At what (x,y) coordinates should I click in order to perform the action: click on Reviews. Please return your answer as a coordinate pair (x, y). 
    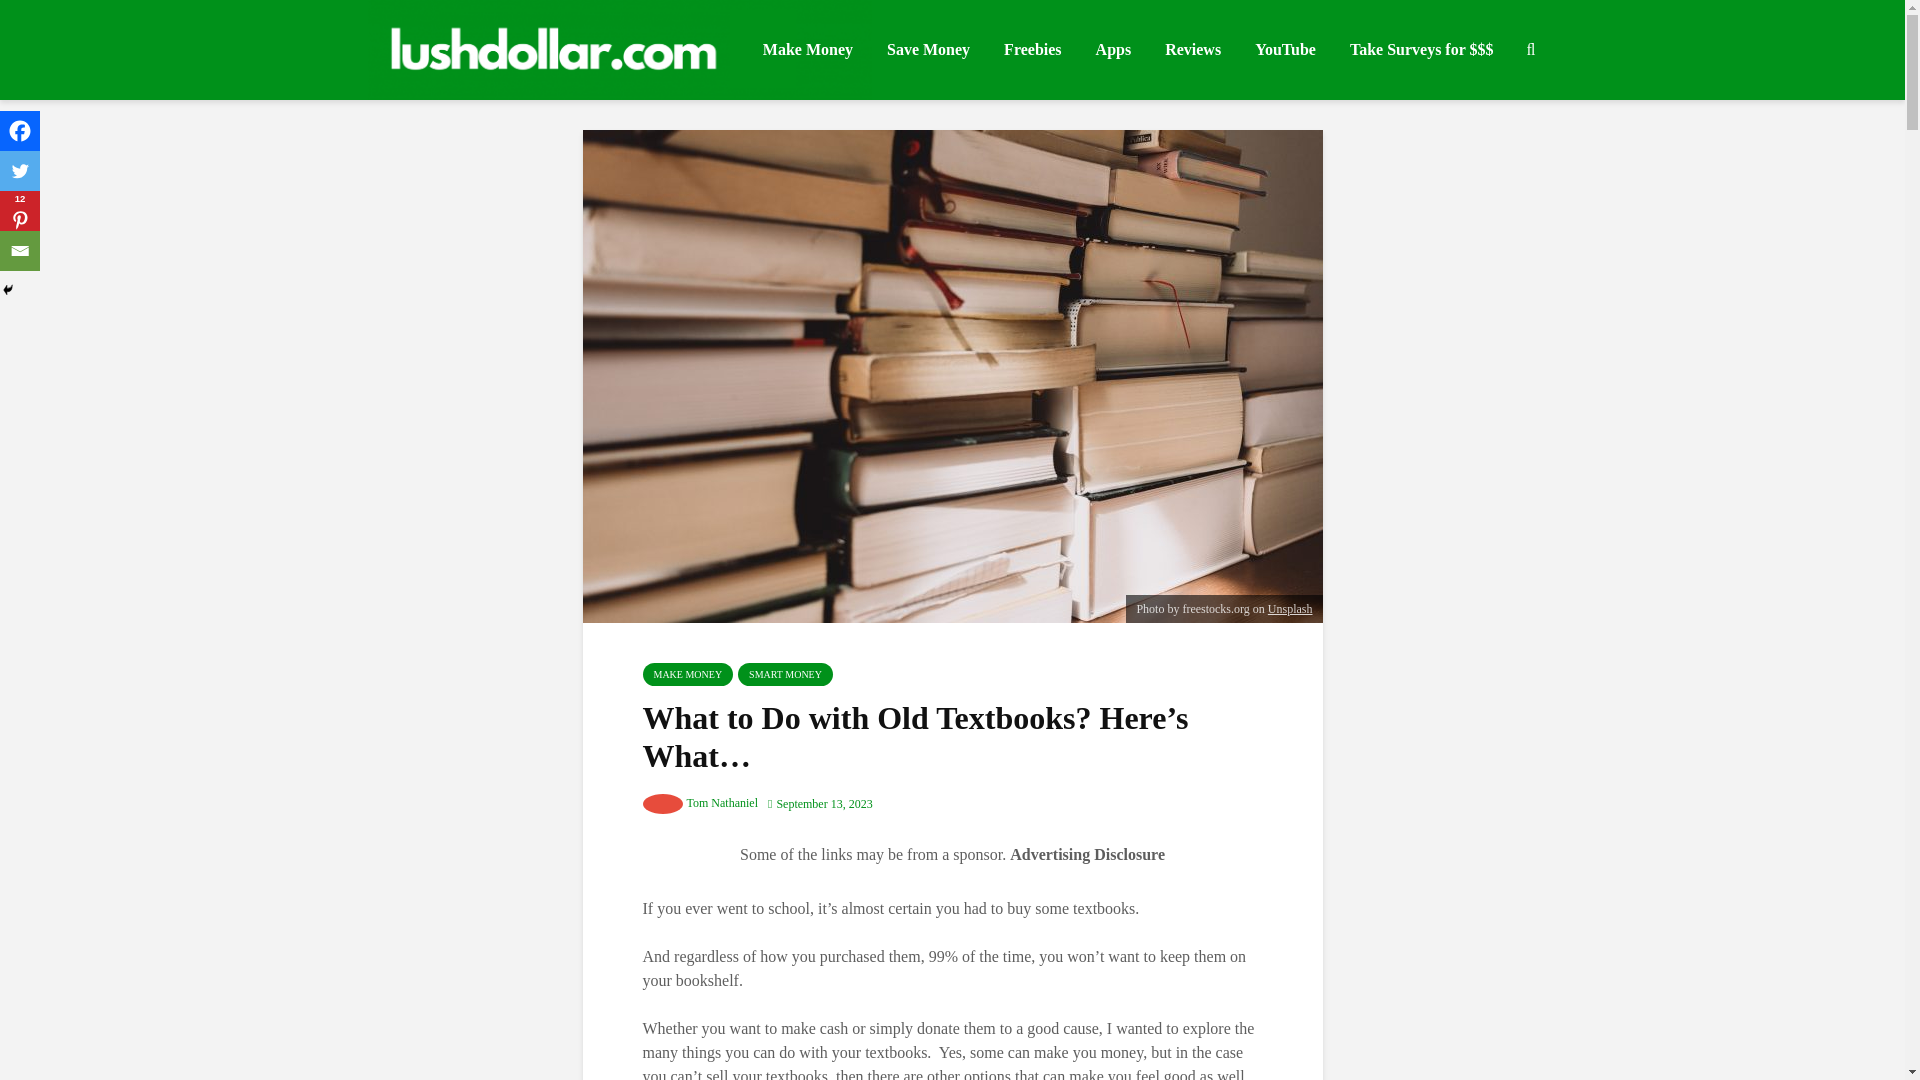
    Looking at the image, I should click on (1193, 50).